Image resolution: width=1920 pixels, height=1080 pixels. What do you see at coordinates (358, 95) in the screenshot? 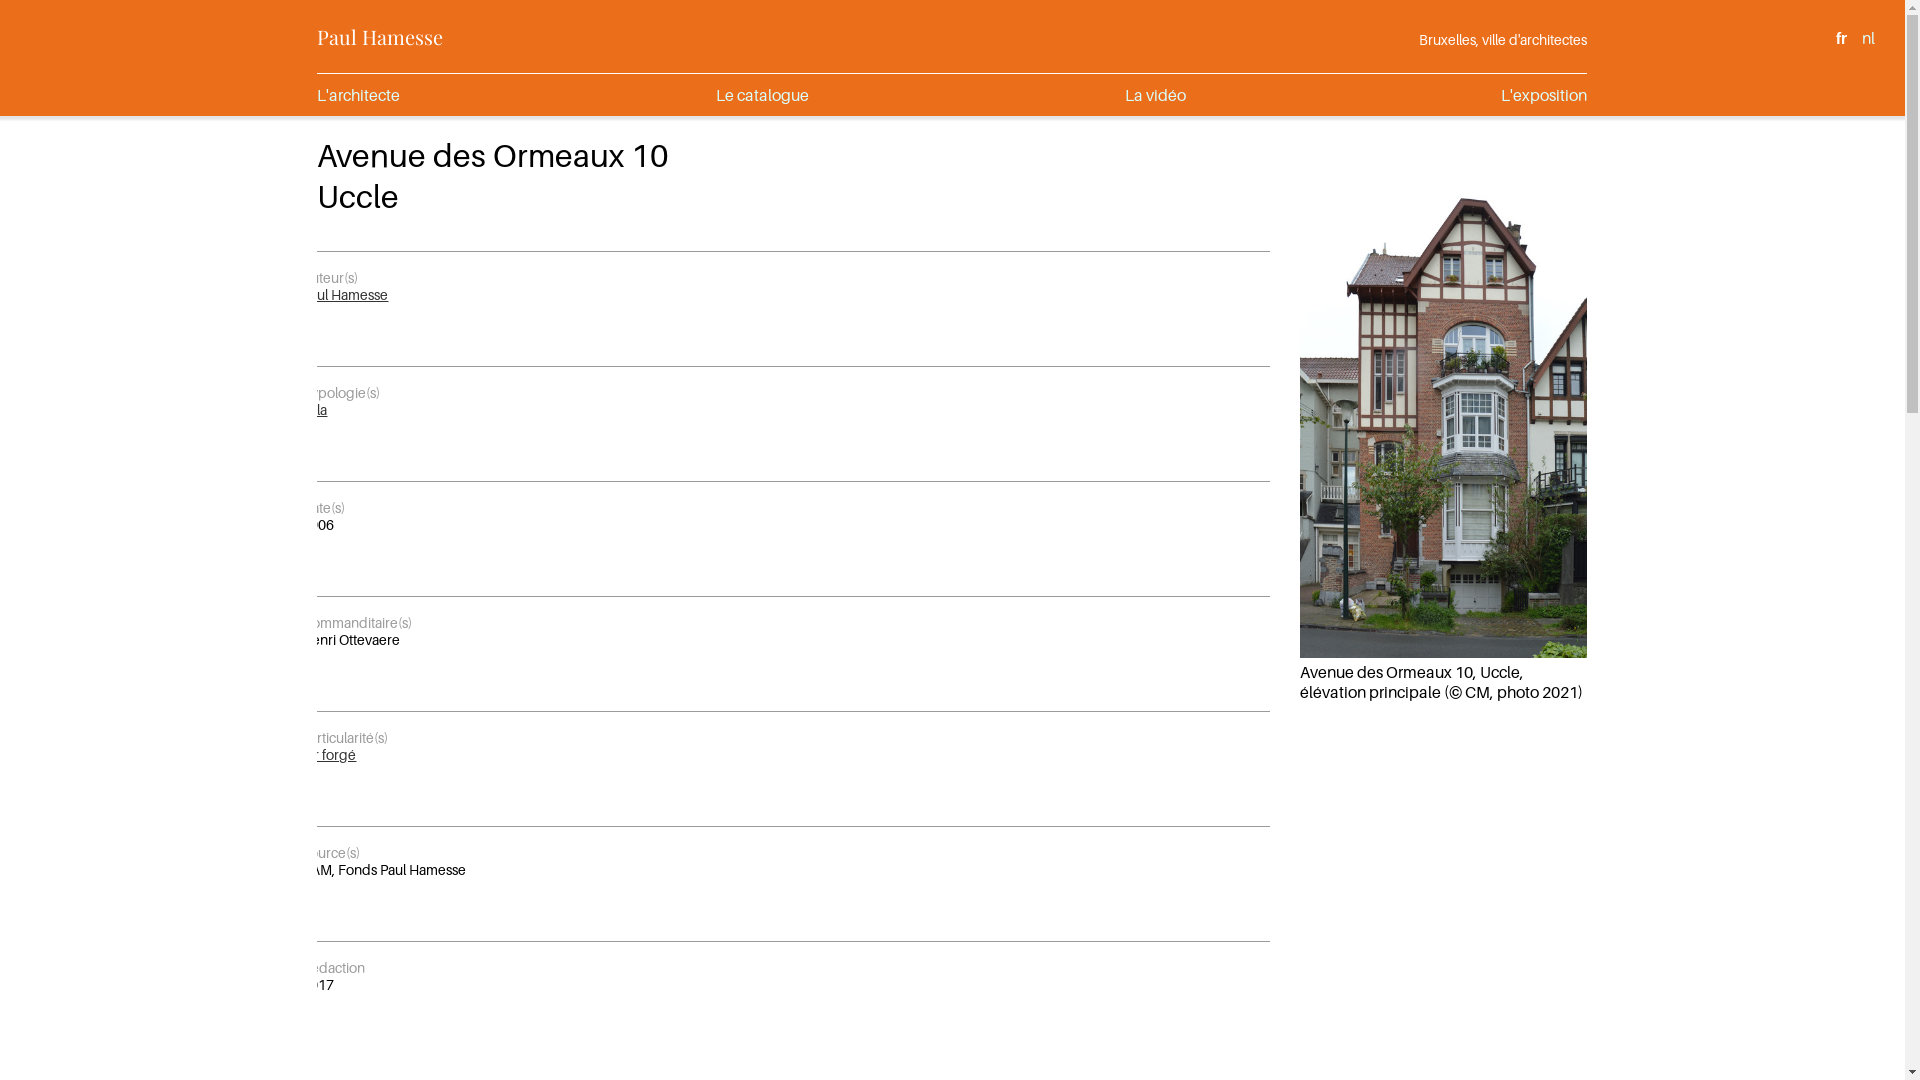
I see `L'architecte` at bounding box center [358, 95].